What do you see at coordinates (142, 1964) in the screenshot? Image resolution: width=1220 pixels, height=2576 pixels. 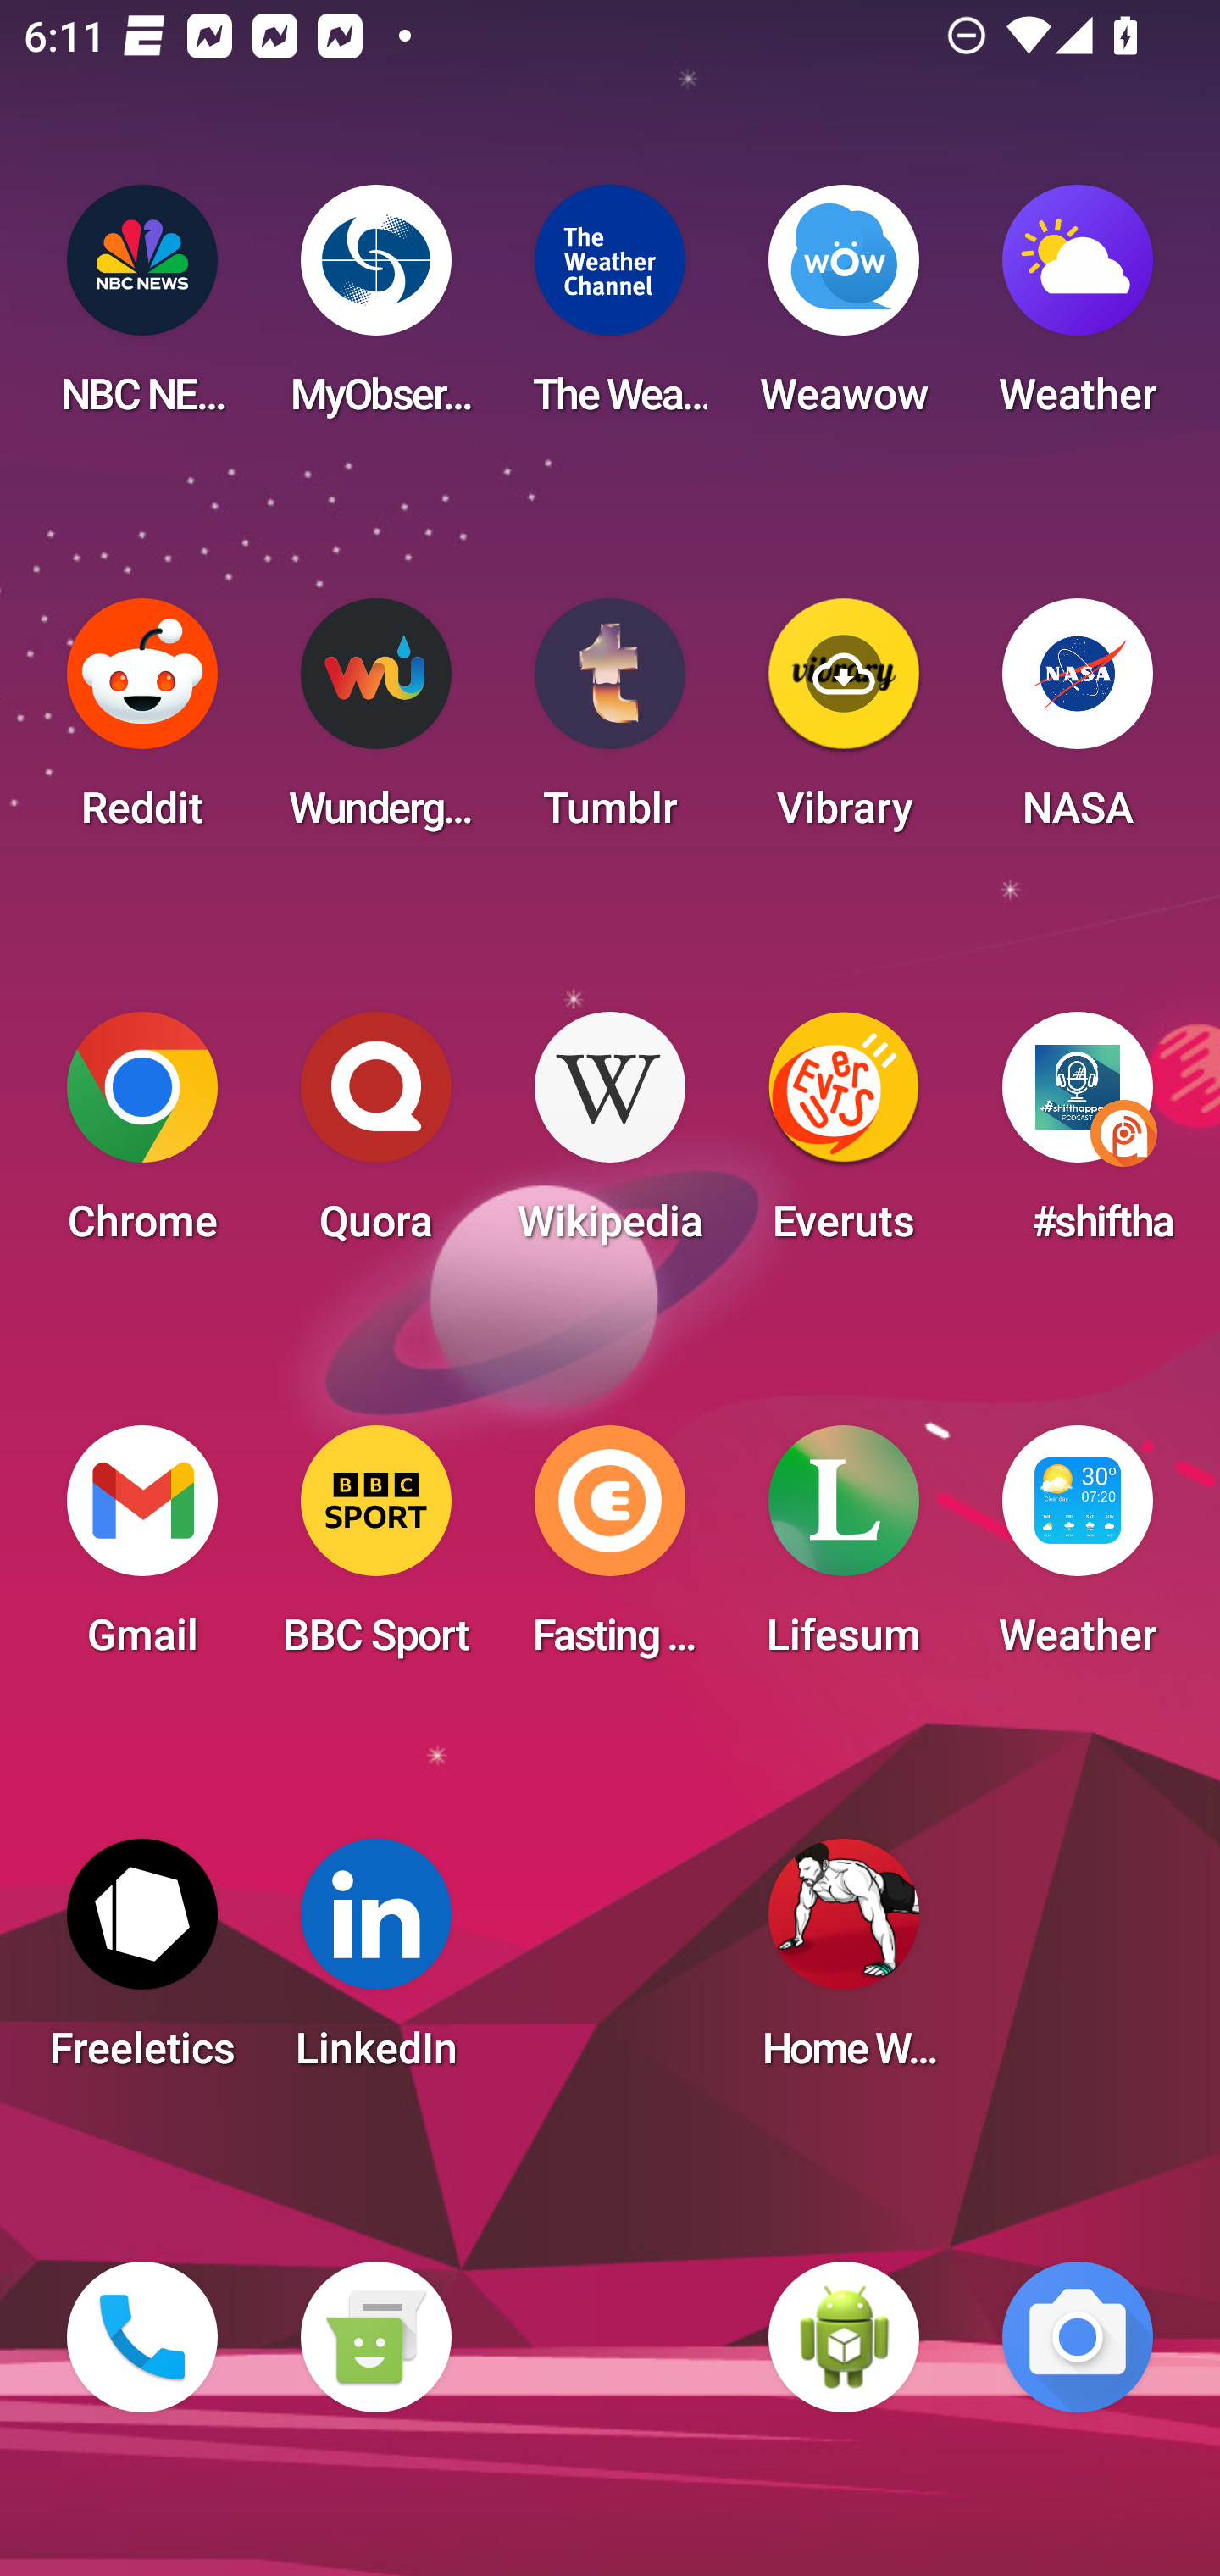 I see `Freeletics` at bounding box center [142, 1964].